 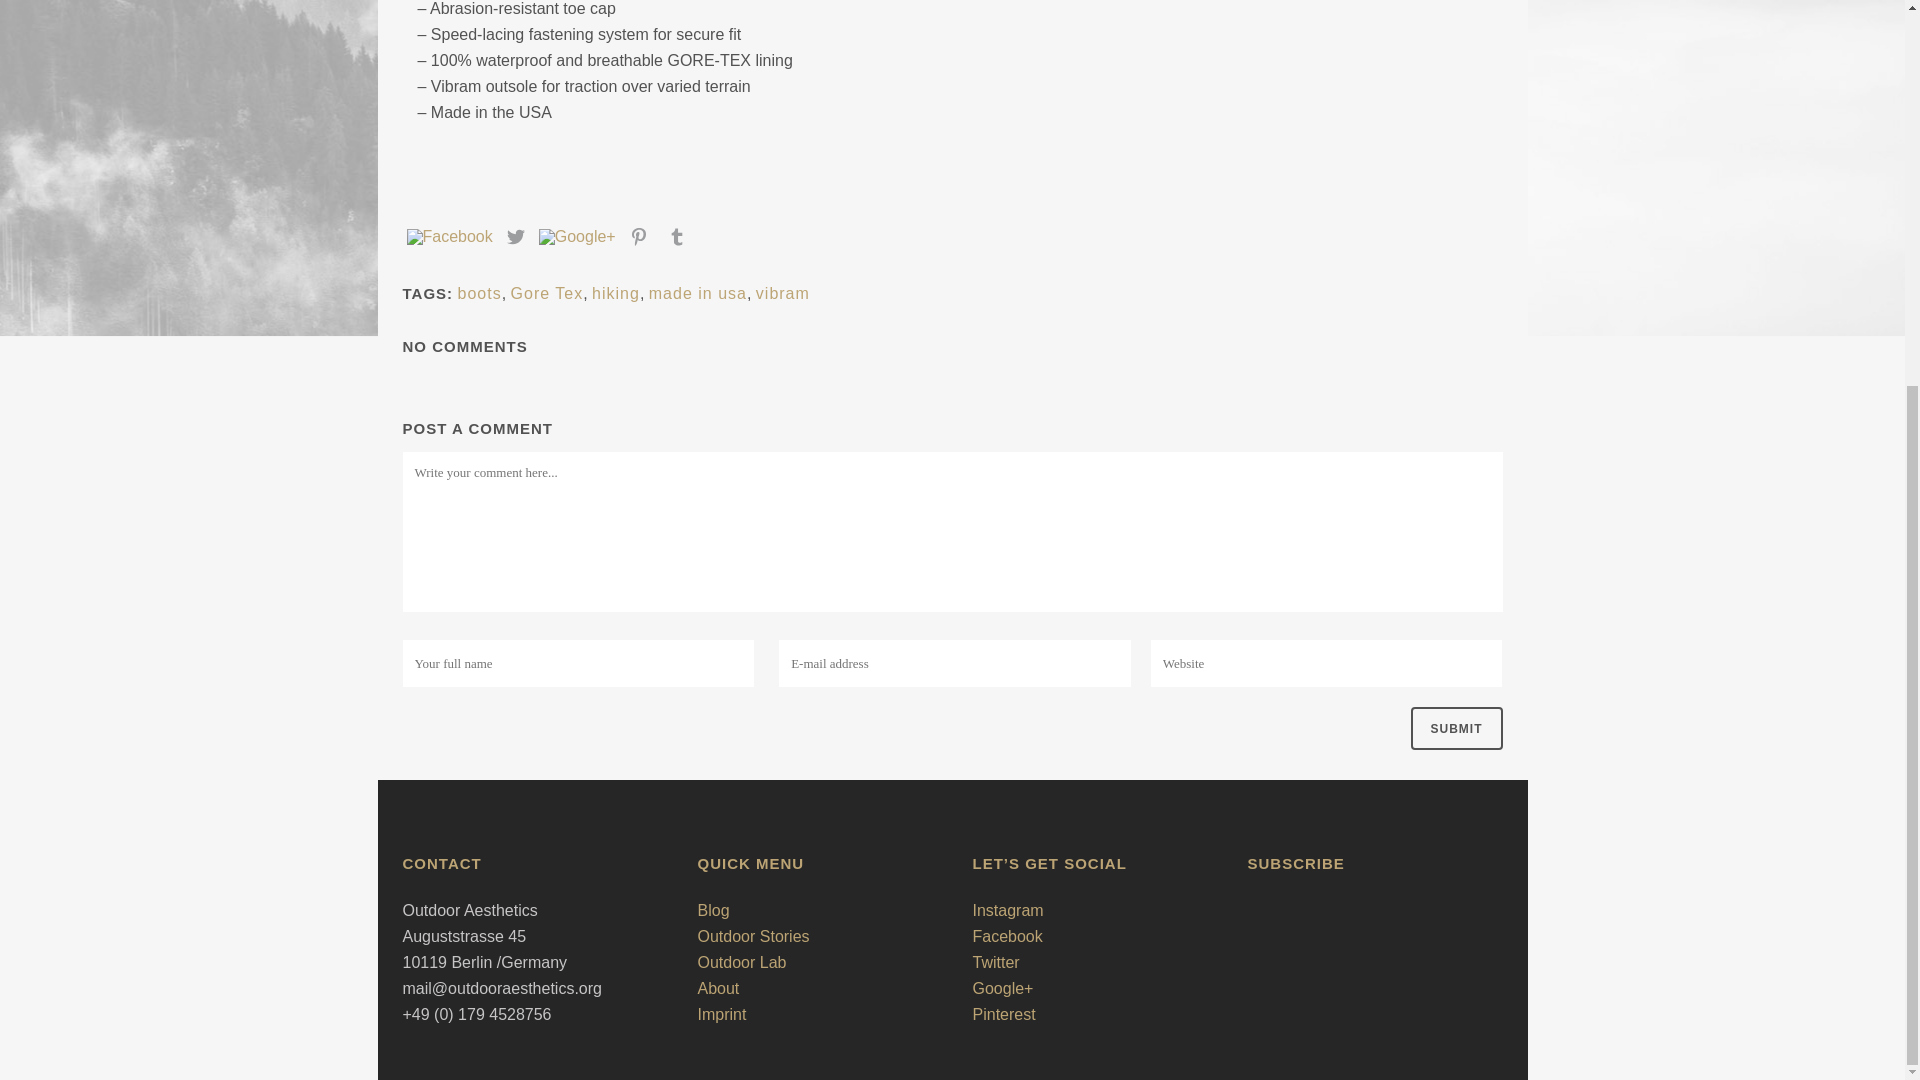 I want to click on Pinterest, so click(x=639, y=238).